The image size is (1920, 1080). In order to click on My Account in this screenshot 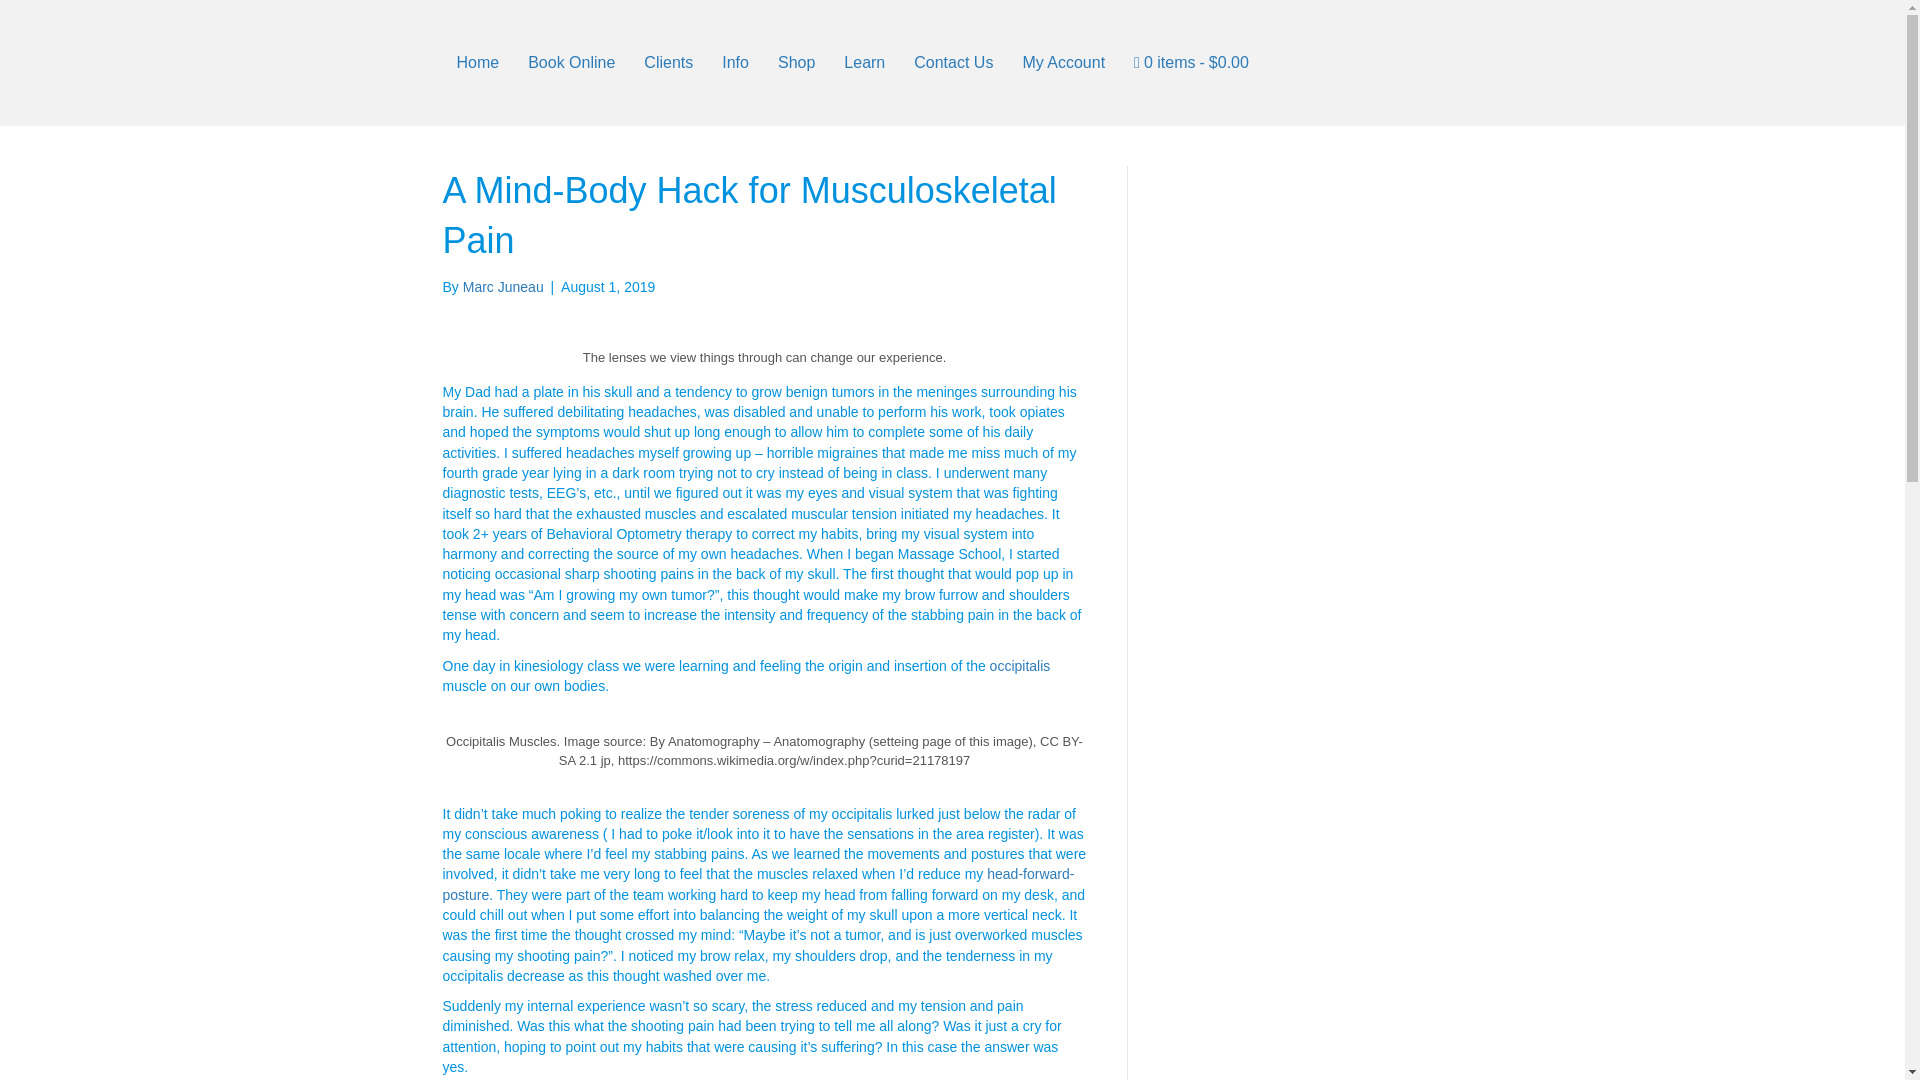, I will do `click(1064, 63)`.